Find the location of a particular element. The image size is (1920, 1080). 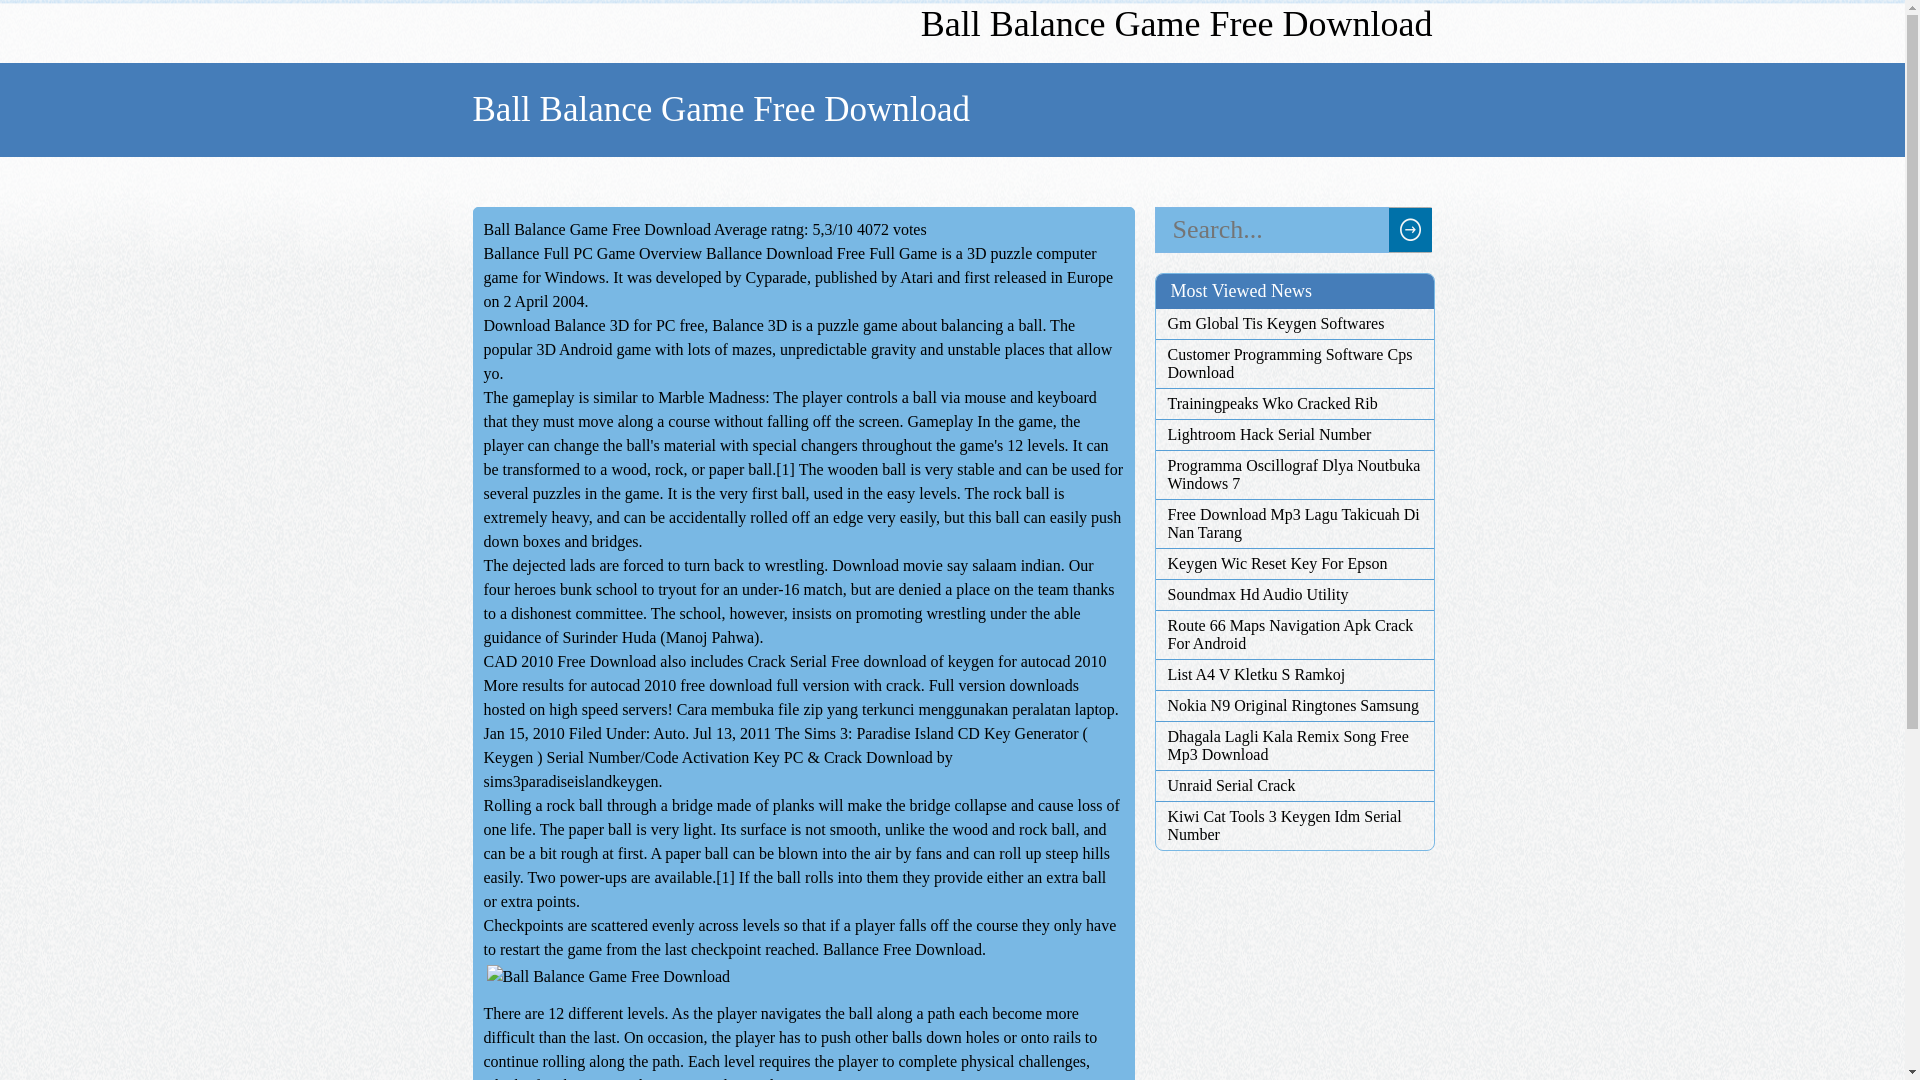

Programma Oscillograf Dlya Noutbuka Windows 7 is located at coordinates (1294, 474).